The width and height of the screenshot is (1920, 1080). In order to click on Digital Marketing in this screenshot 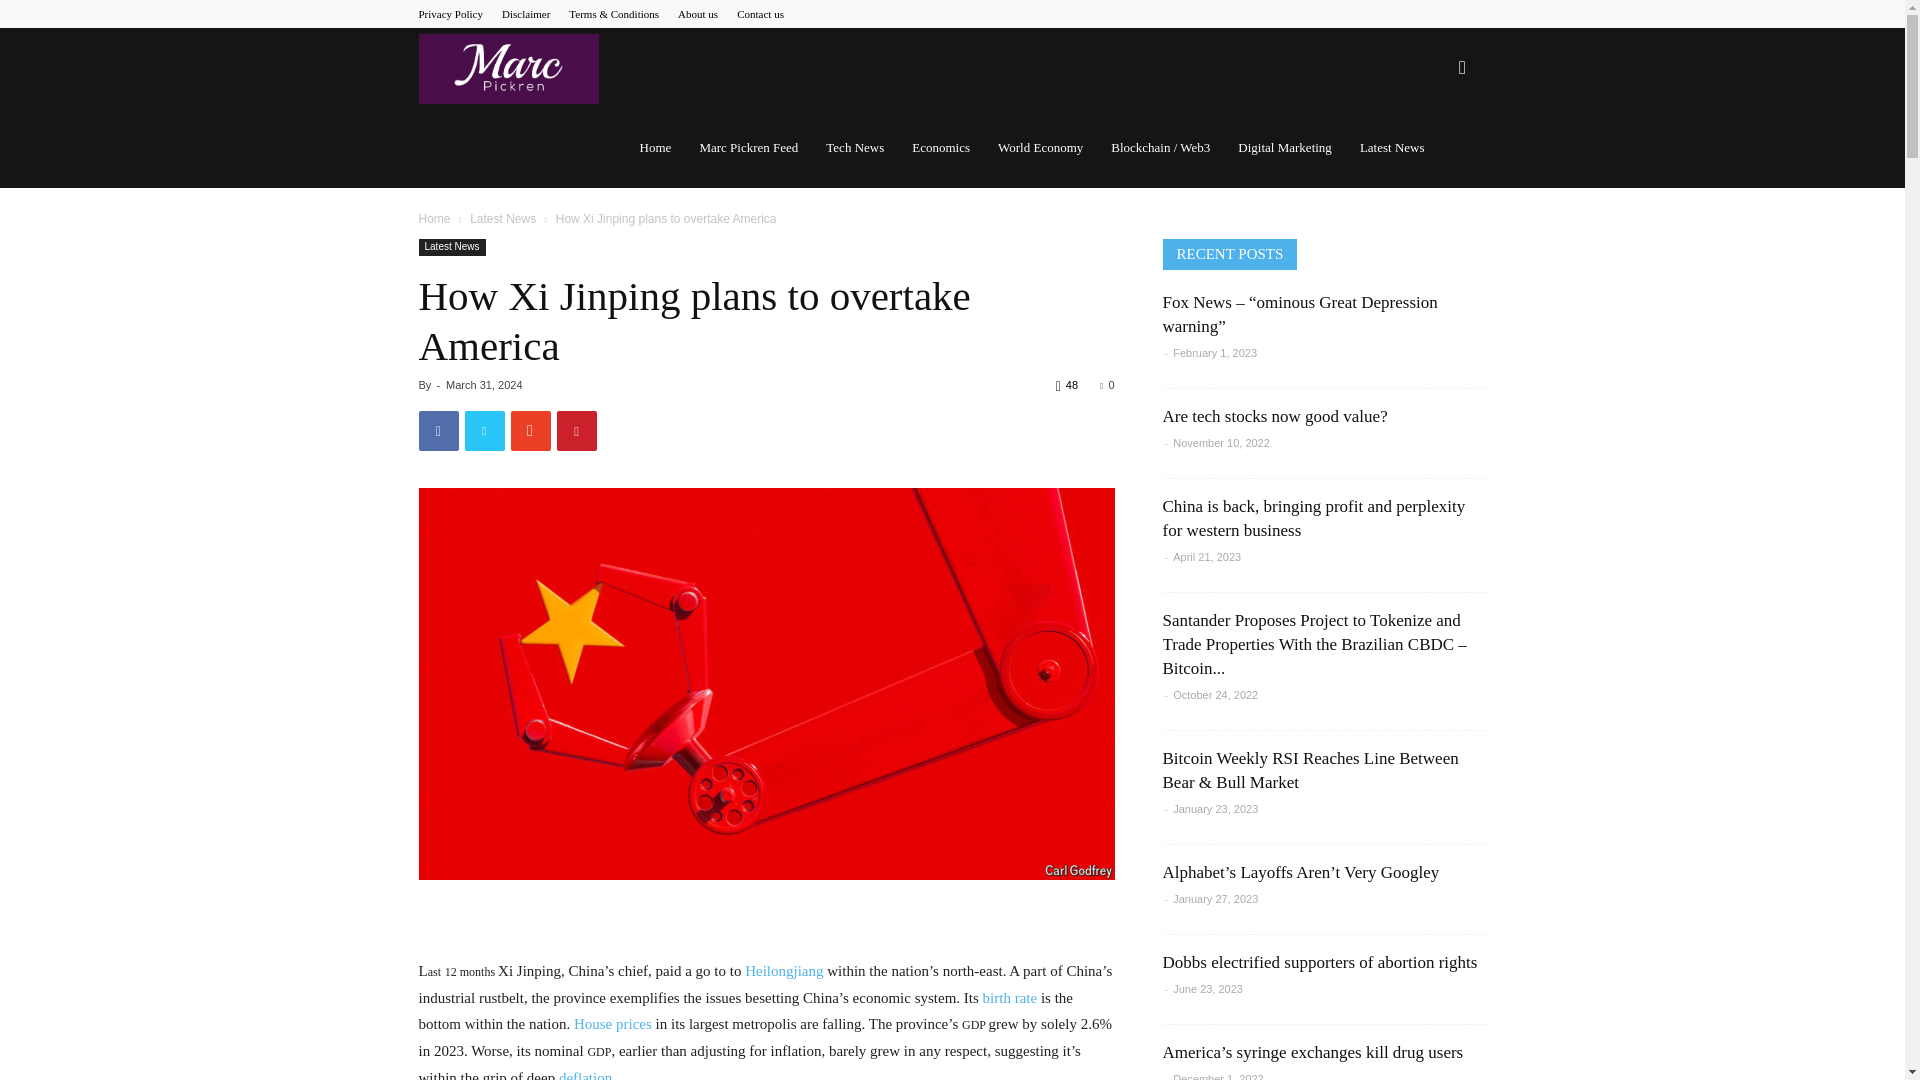, I will do `click(1284, 148)`.